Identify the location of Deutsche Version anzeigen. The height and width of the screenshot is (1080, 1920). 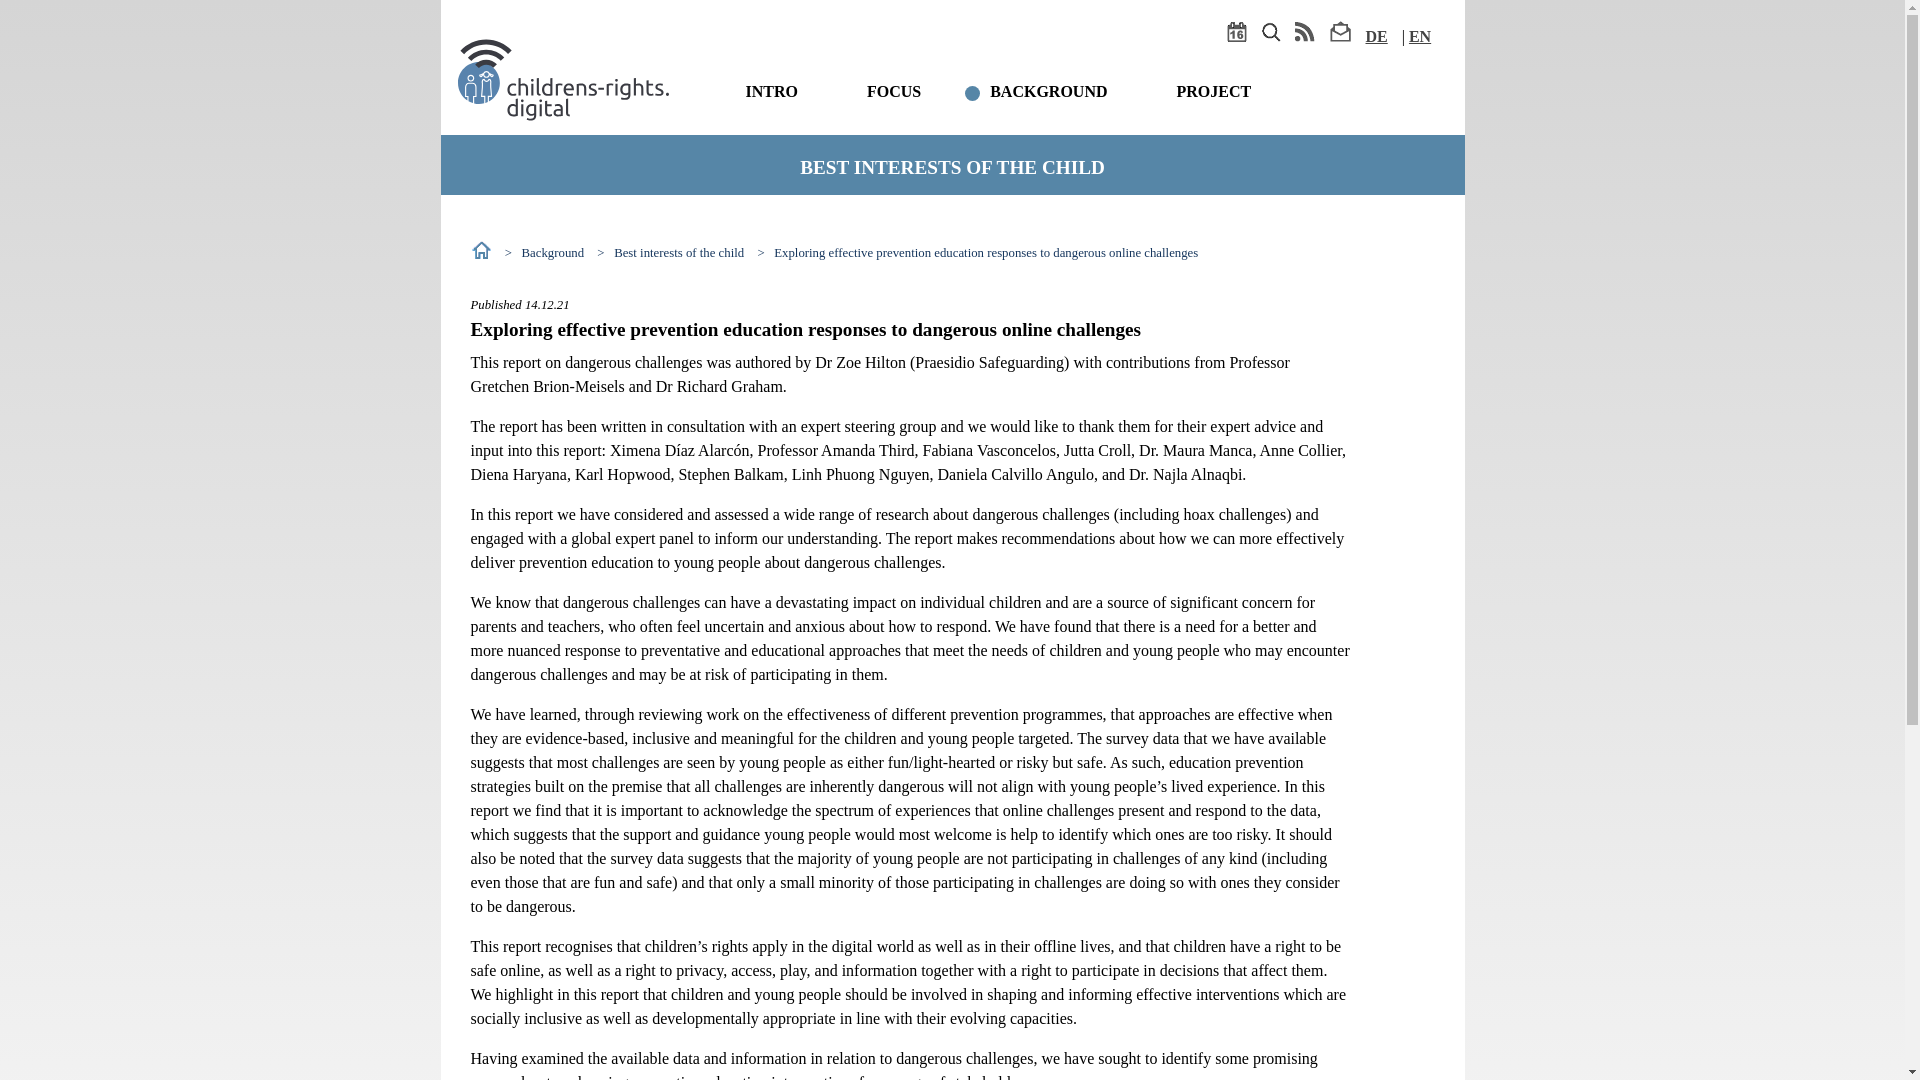
(1376, 36).